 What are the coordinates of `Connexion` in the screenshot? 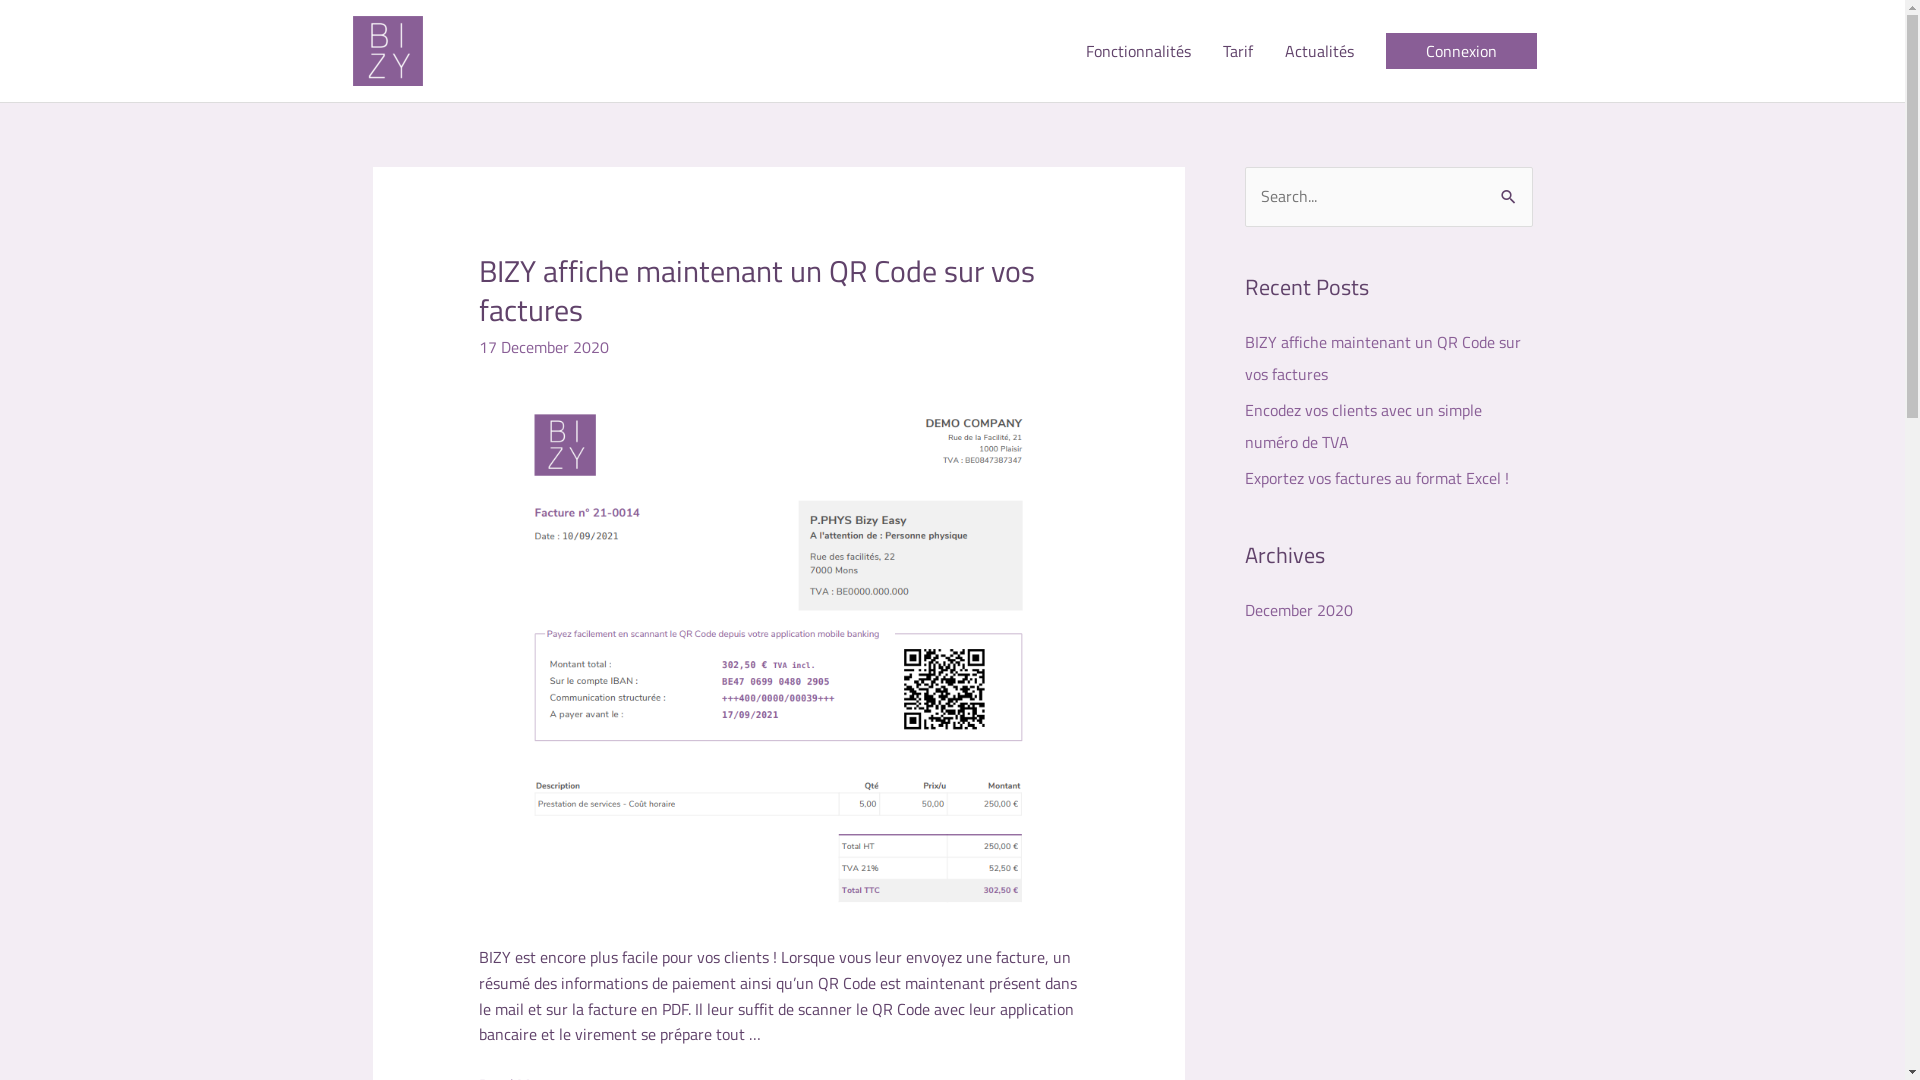 It's located at (1462, 51).